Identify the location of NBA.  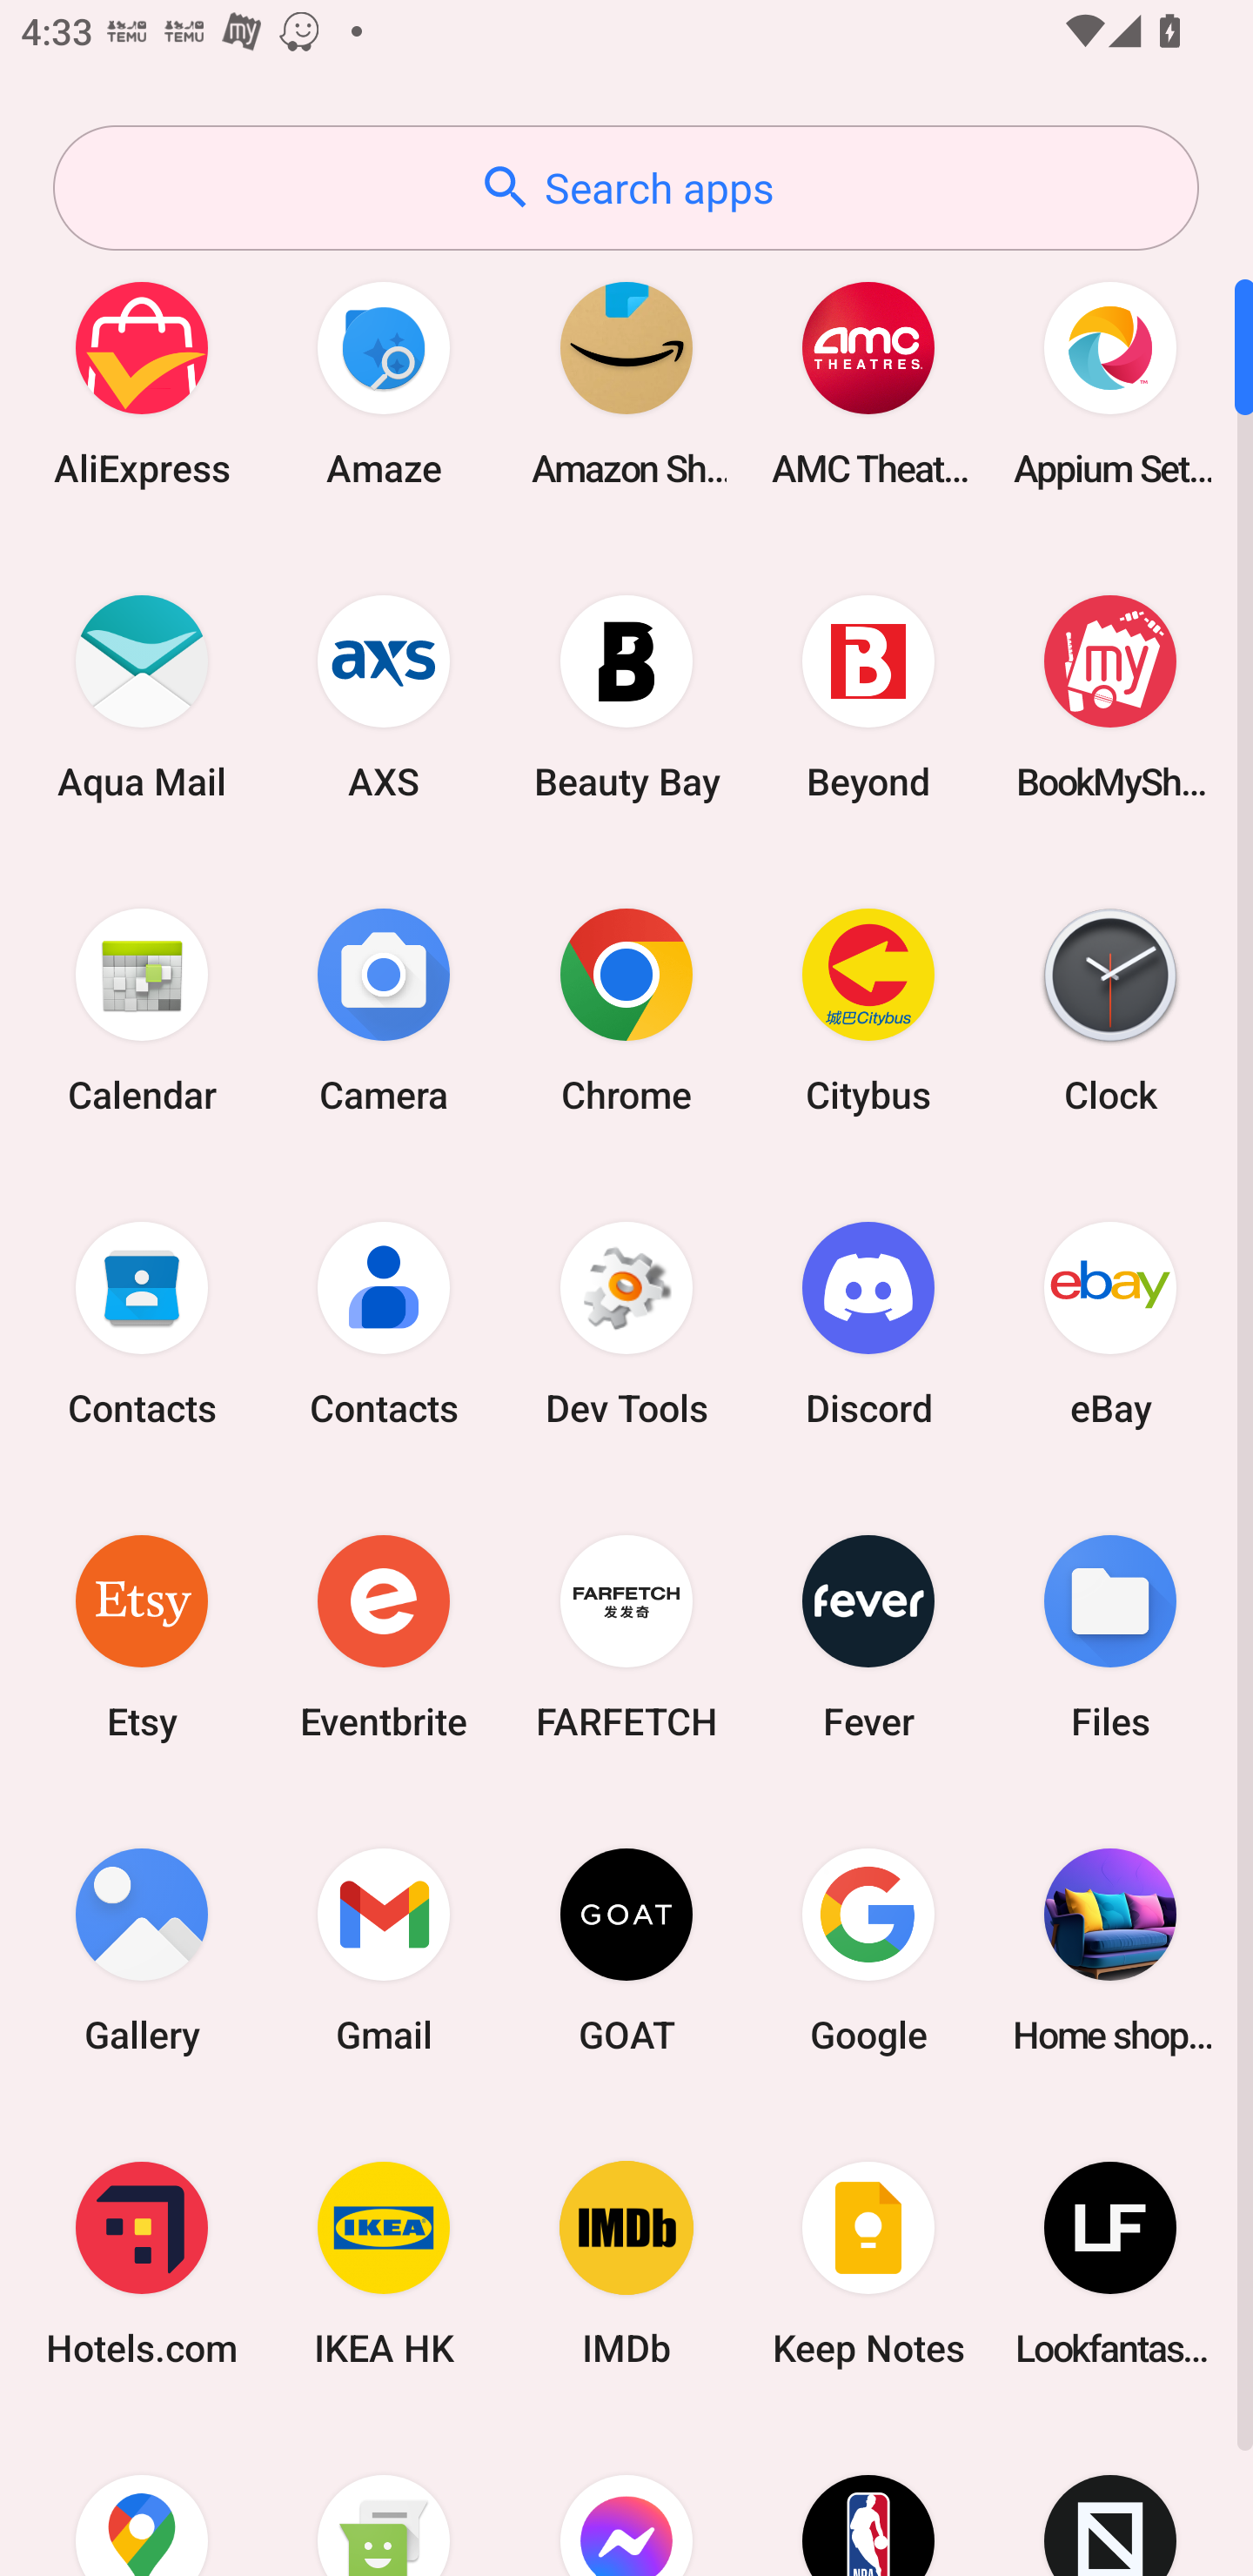
(868, 2499).